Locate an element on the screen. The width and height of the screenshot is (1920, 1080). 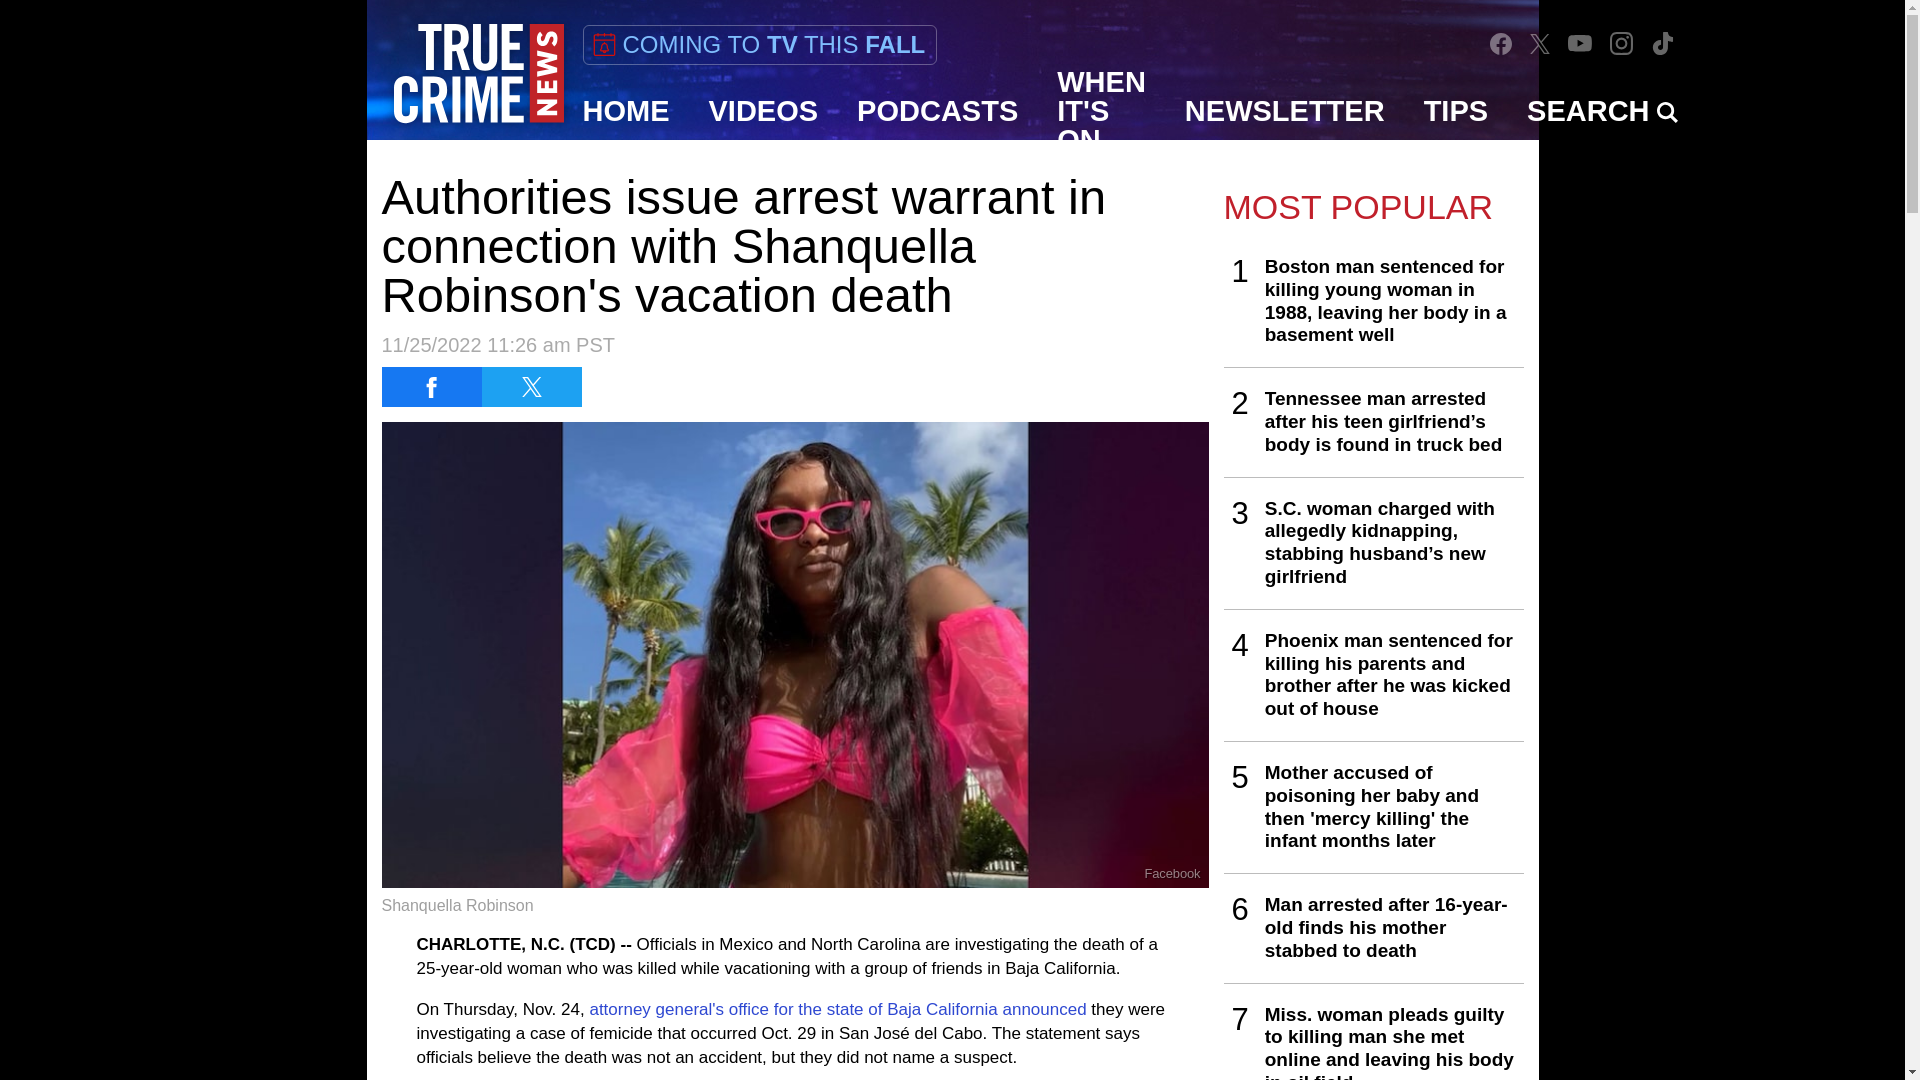
Instagram is located at coordinates (1621, 42).